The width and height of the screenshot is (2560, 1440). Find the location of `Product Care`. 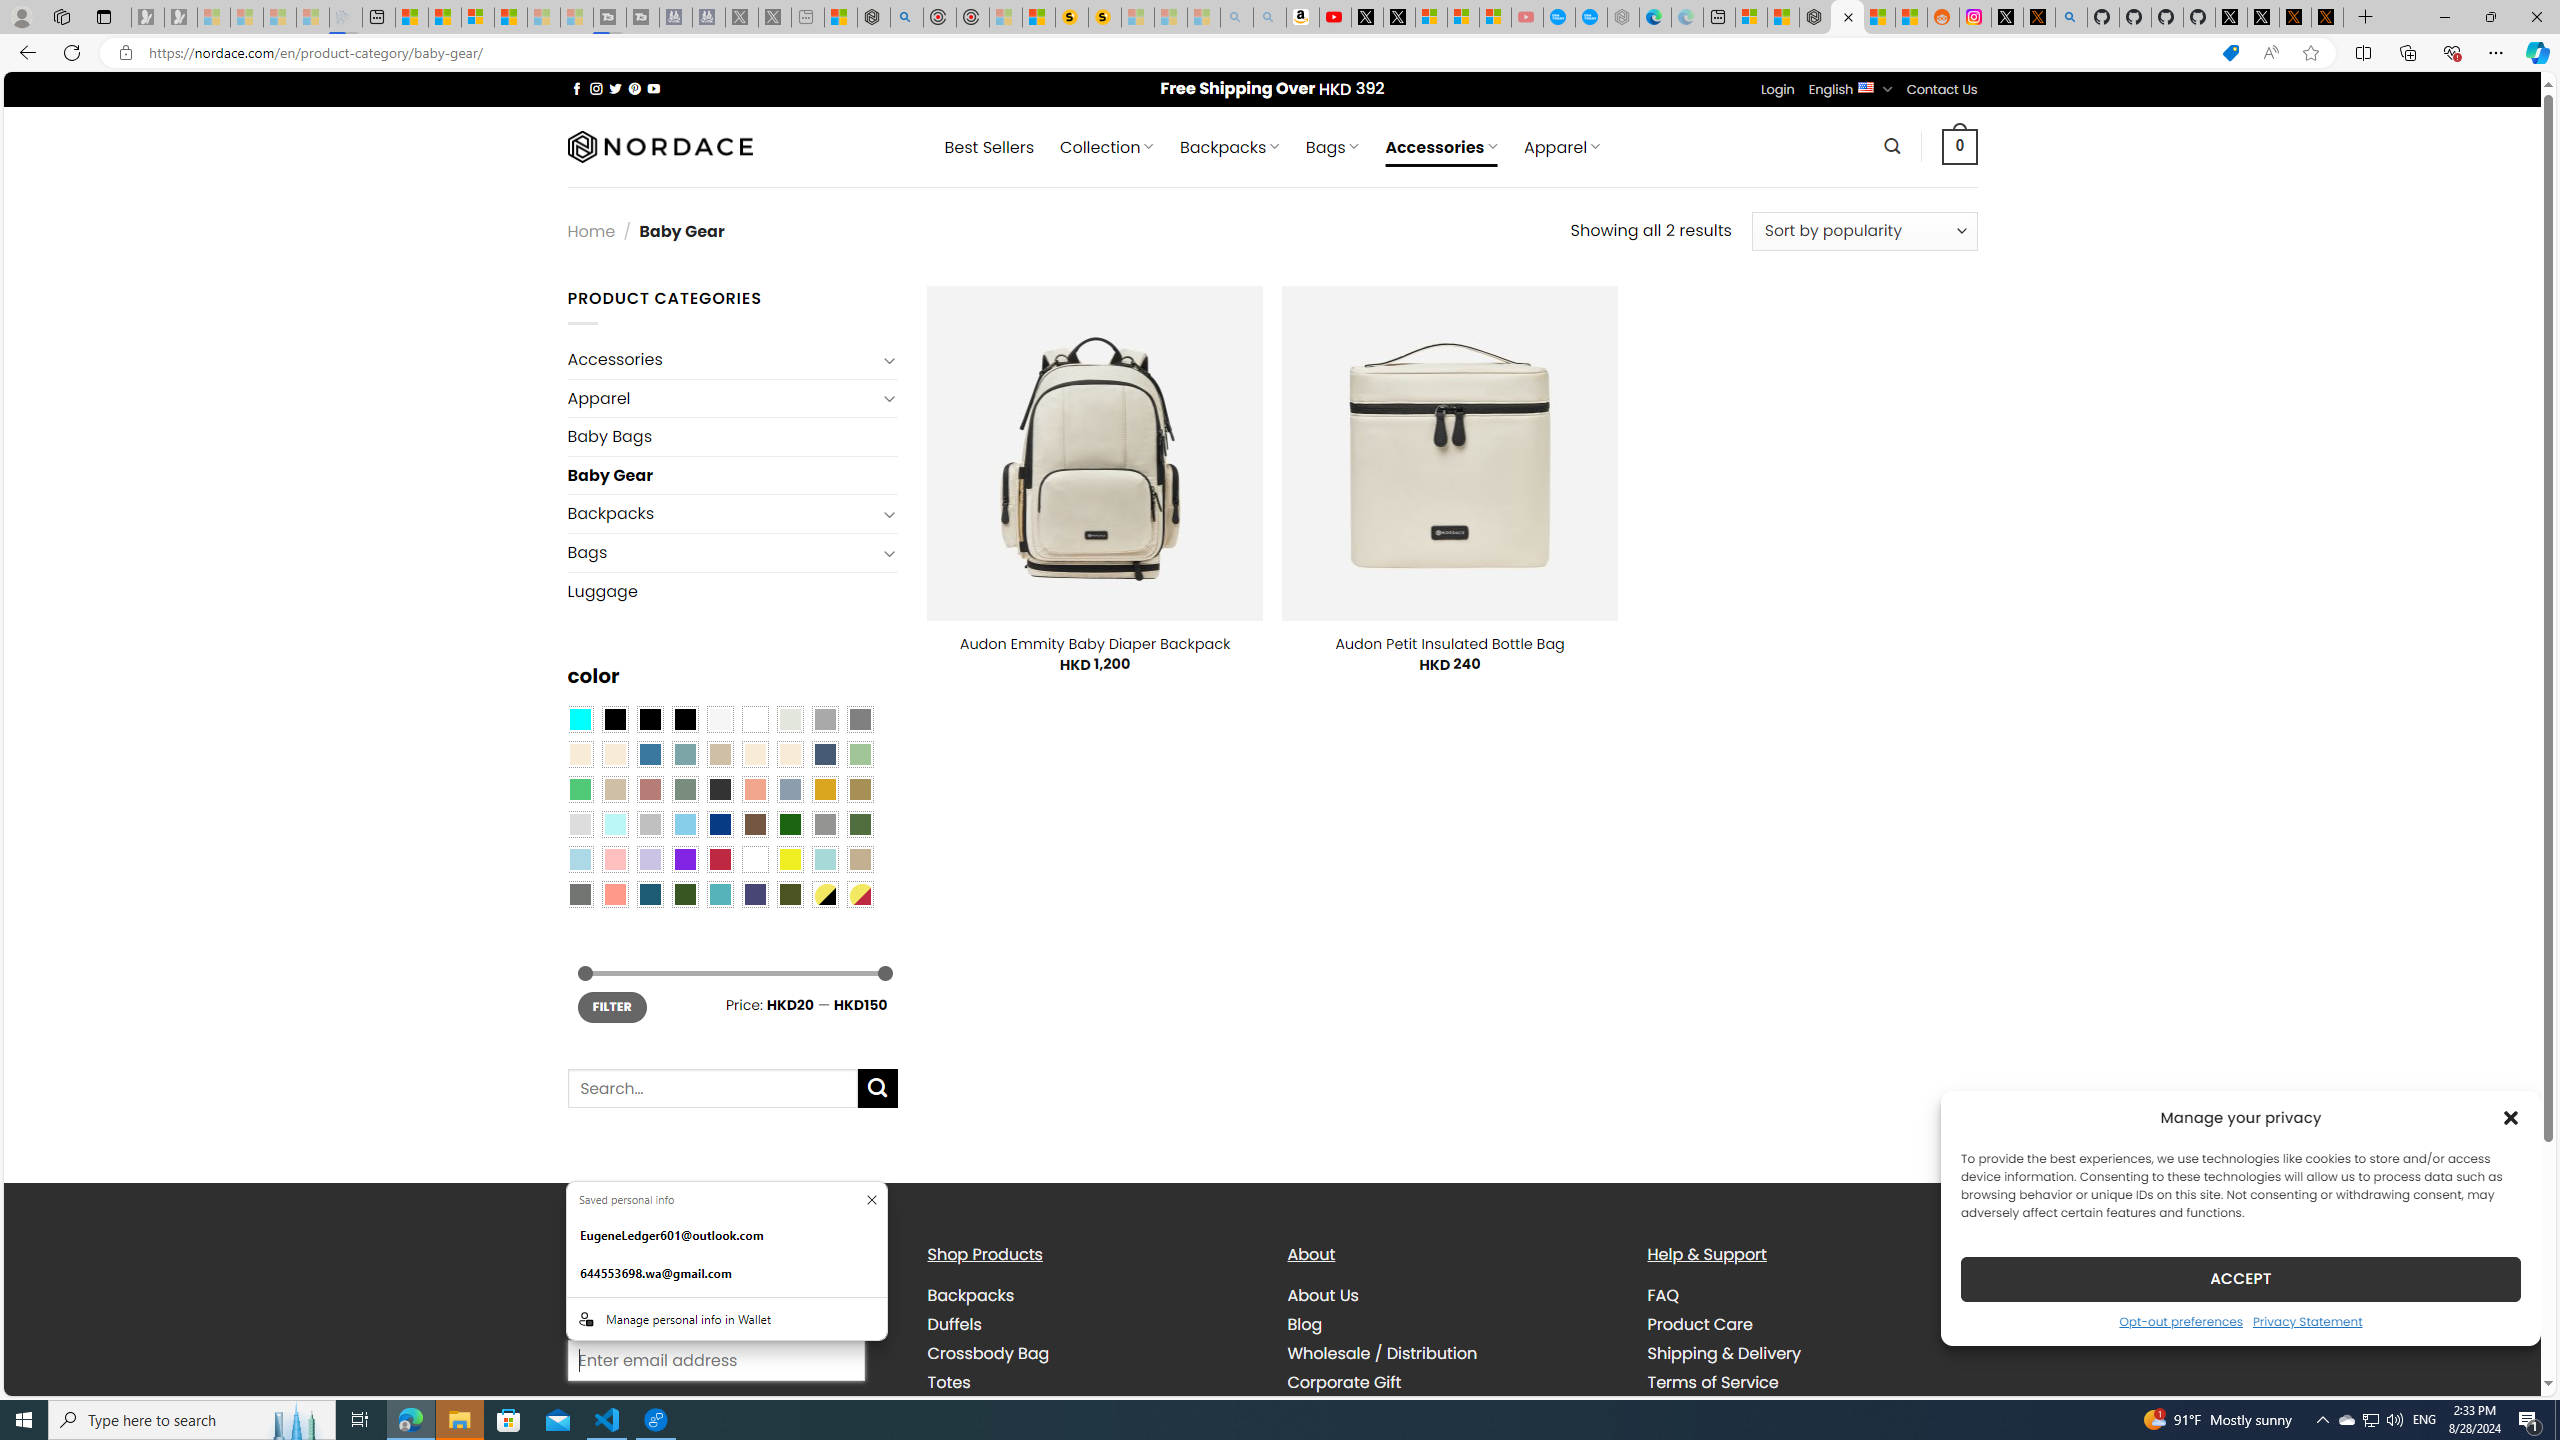

Product Care is located at coordinates (1812, 1324).